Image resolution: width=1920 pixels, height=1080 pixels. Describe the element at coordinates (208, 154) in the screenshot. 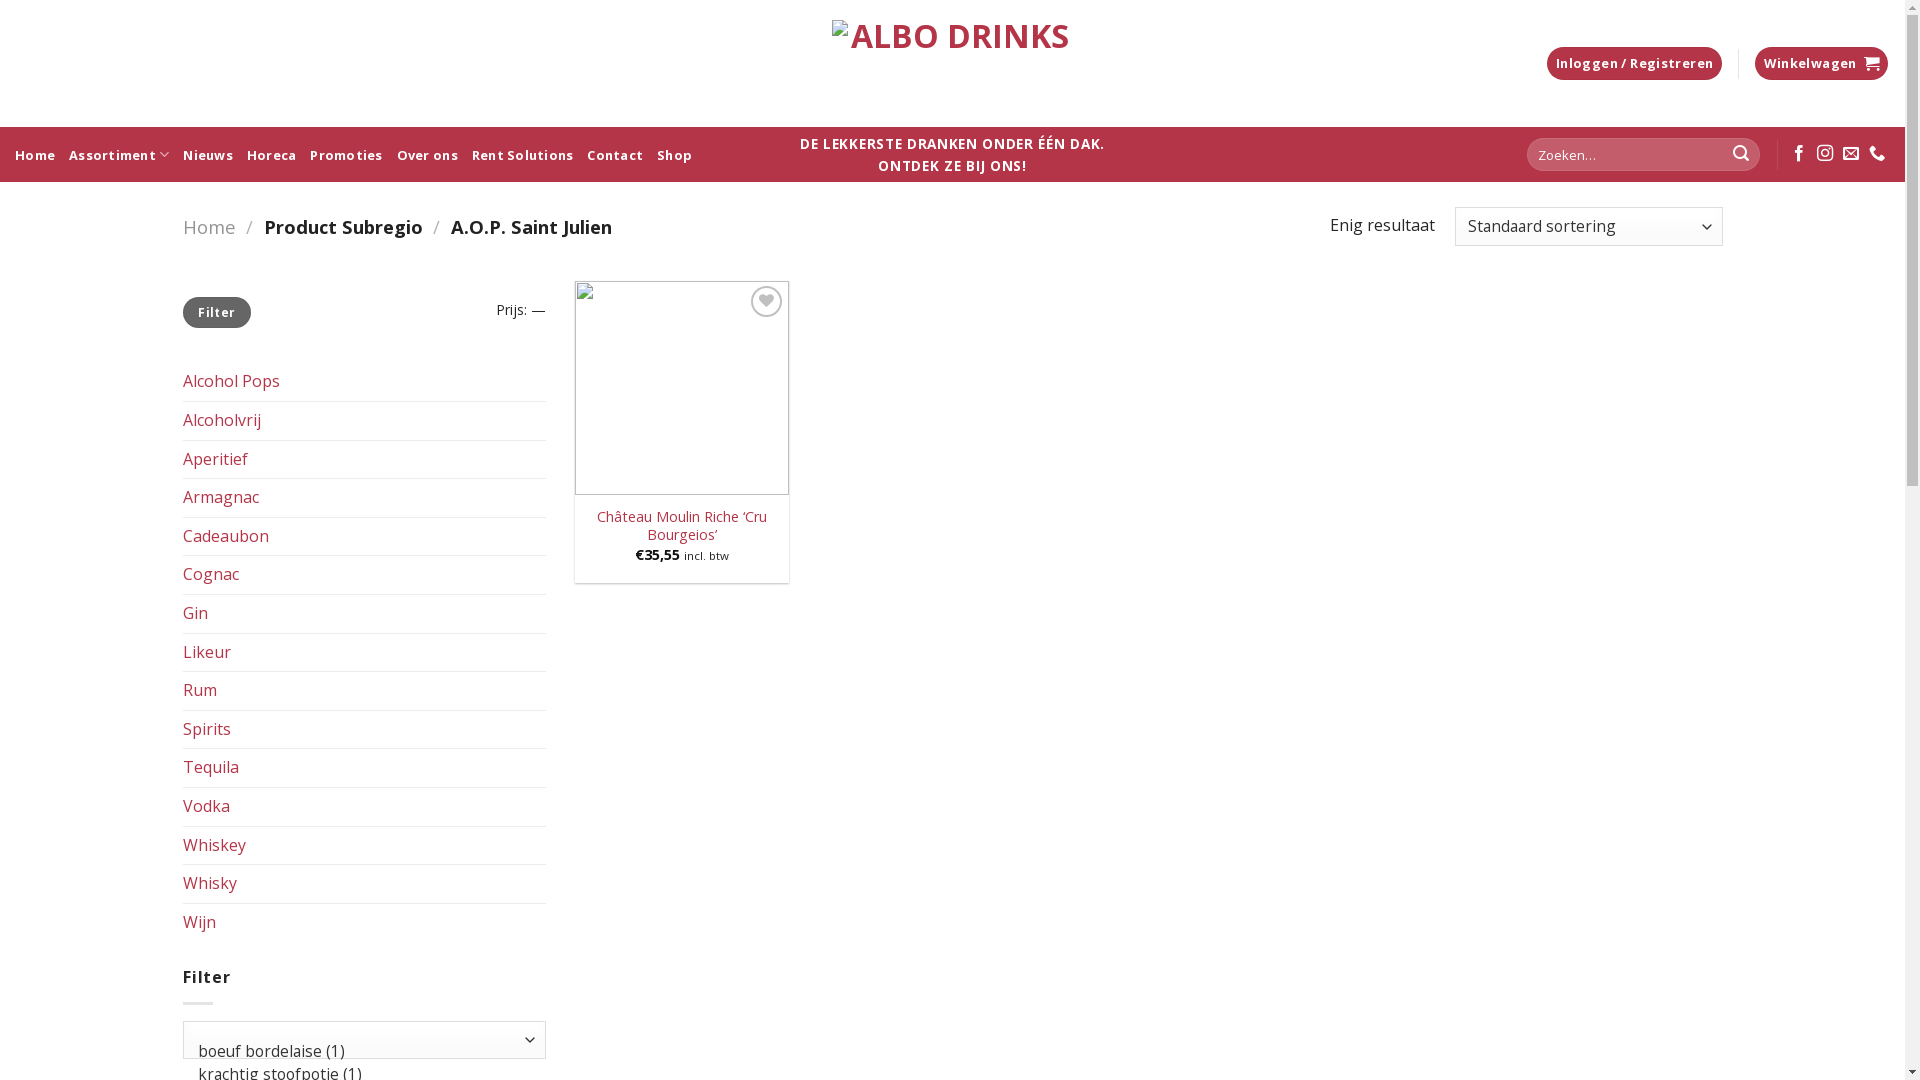

I see `Nieuws` at that location.